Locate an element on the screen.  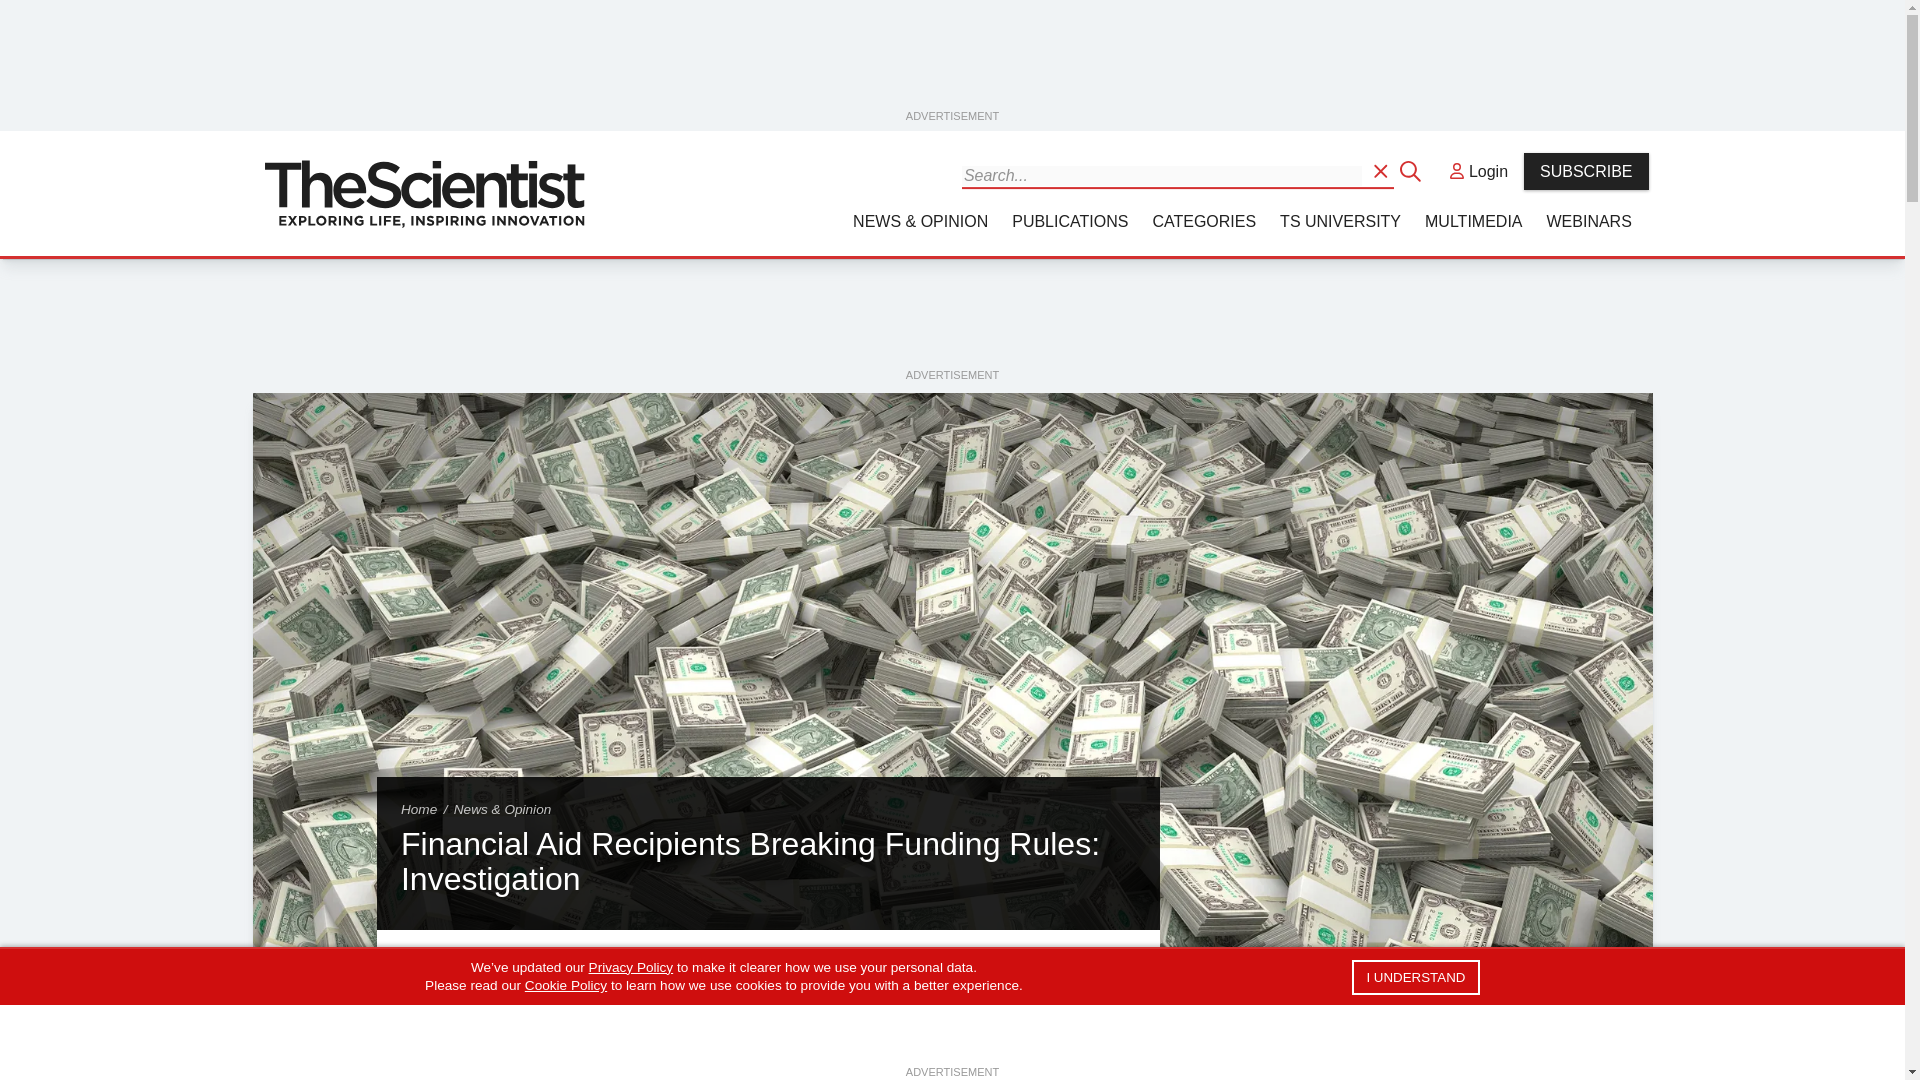
3rd party ad content is located at coordinates (1451, 1042).